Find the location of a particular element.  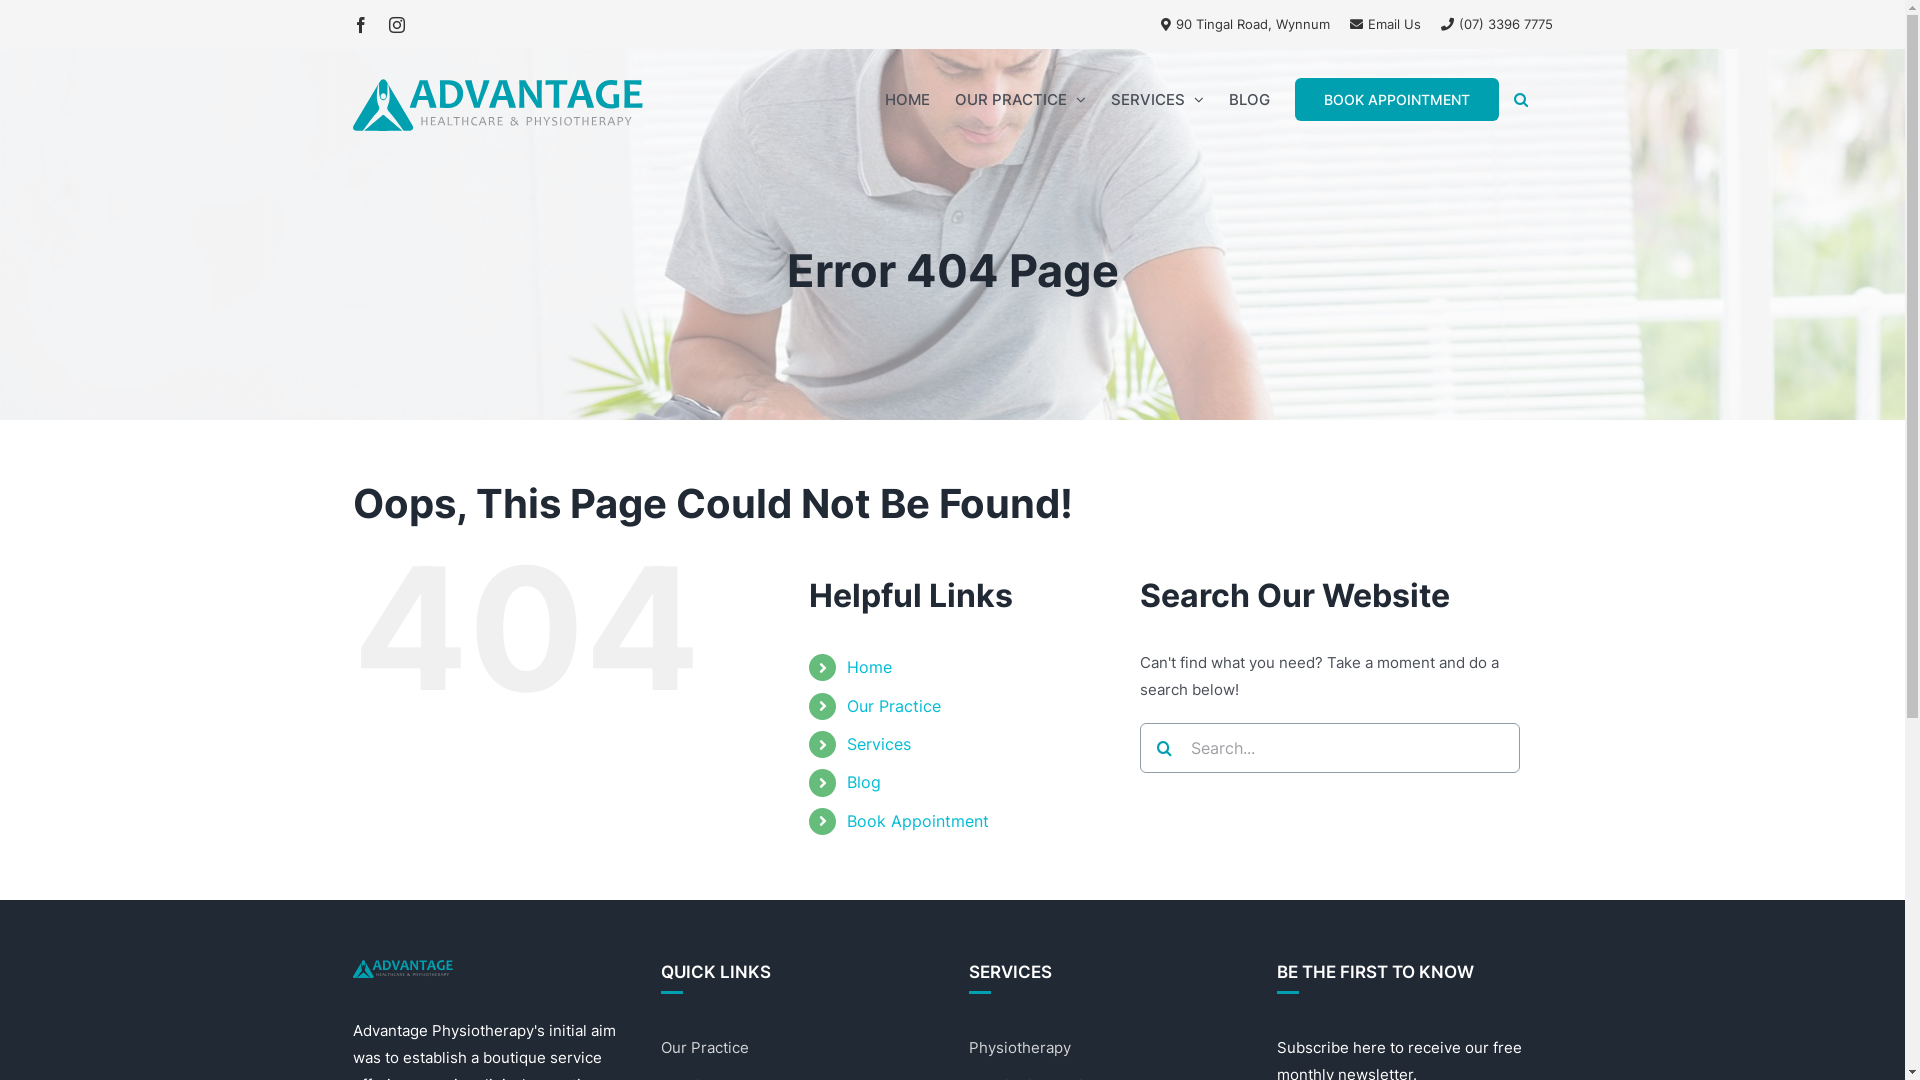

Physiotherapy is located at coordinates (1019, 1048).